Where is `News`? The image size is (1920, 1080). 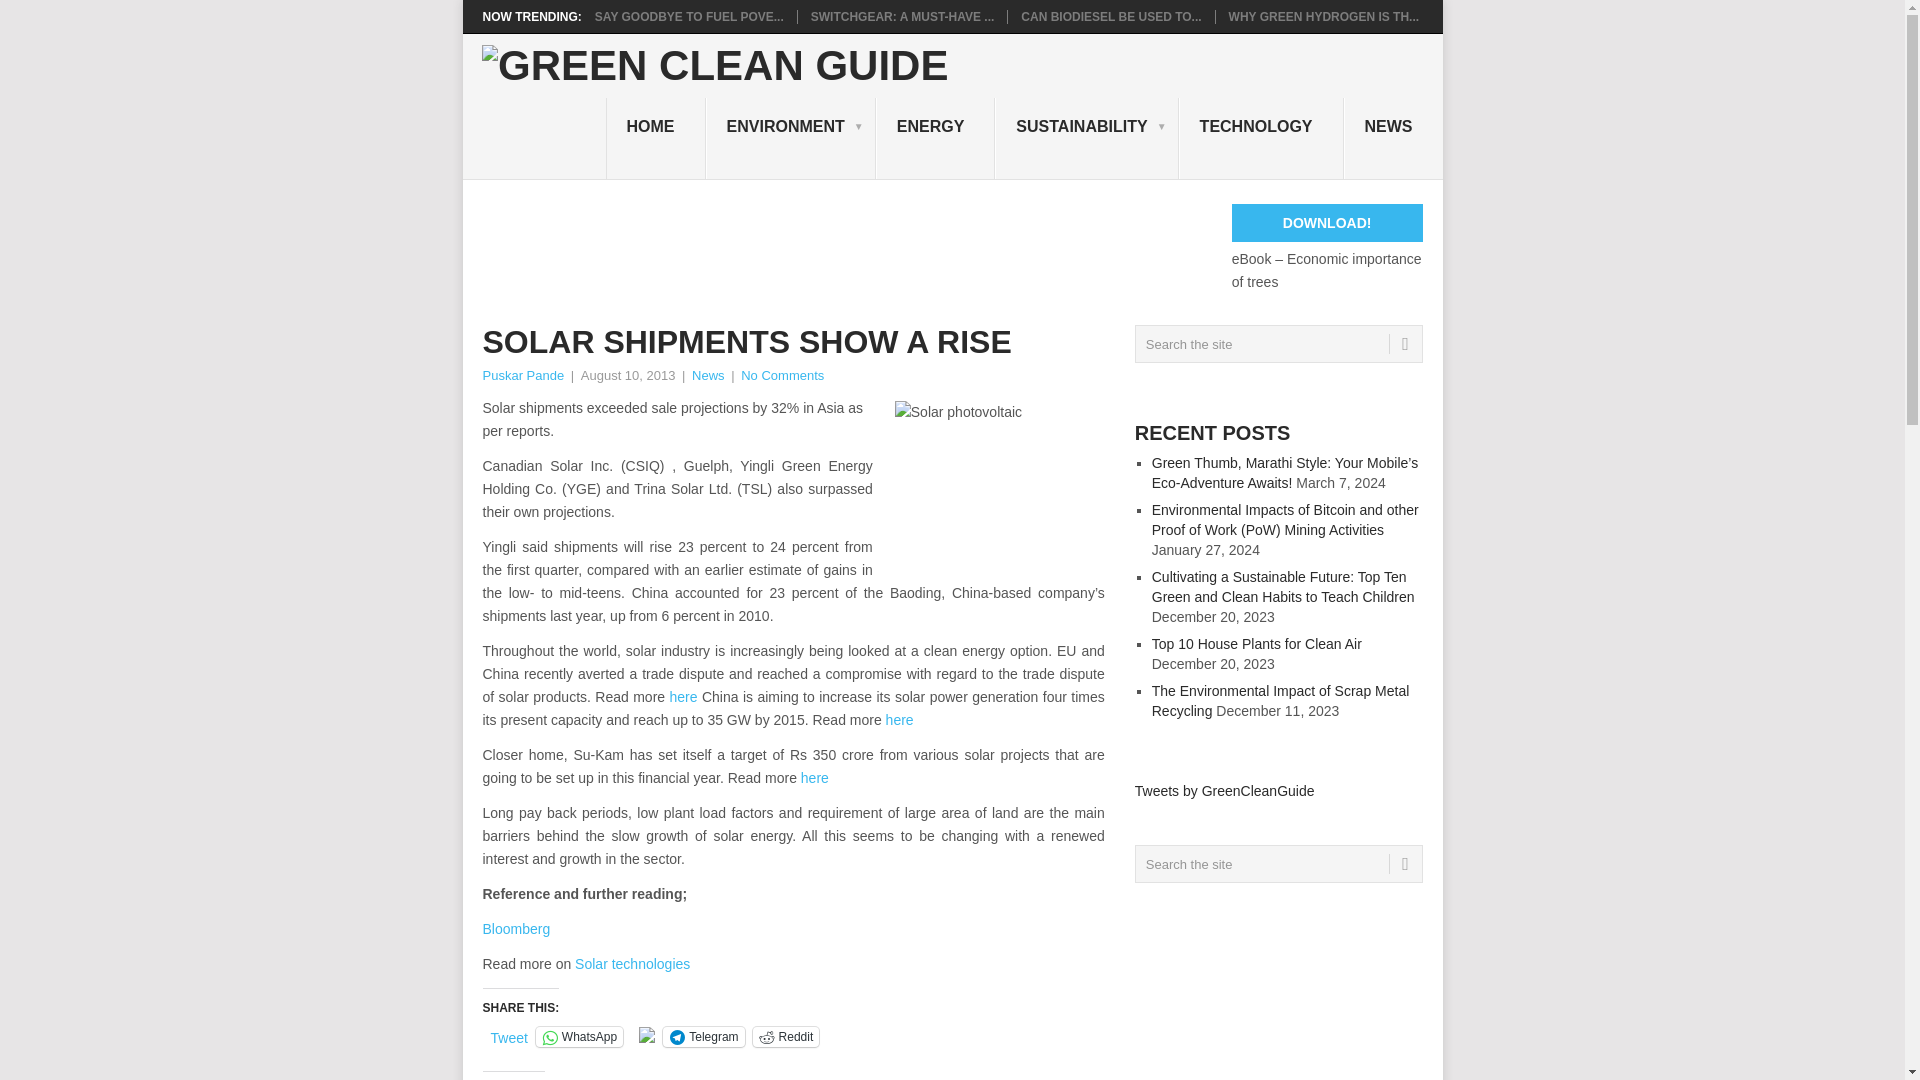 News is located at coordinates (708, 376).